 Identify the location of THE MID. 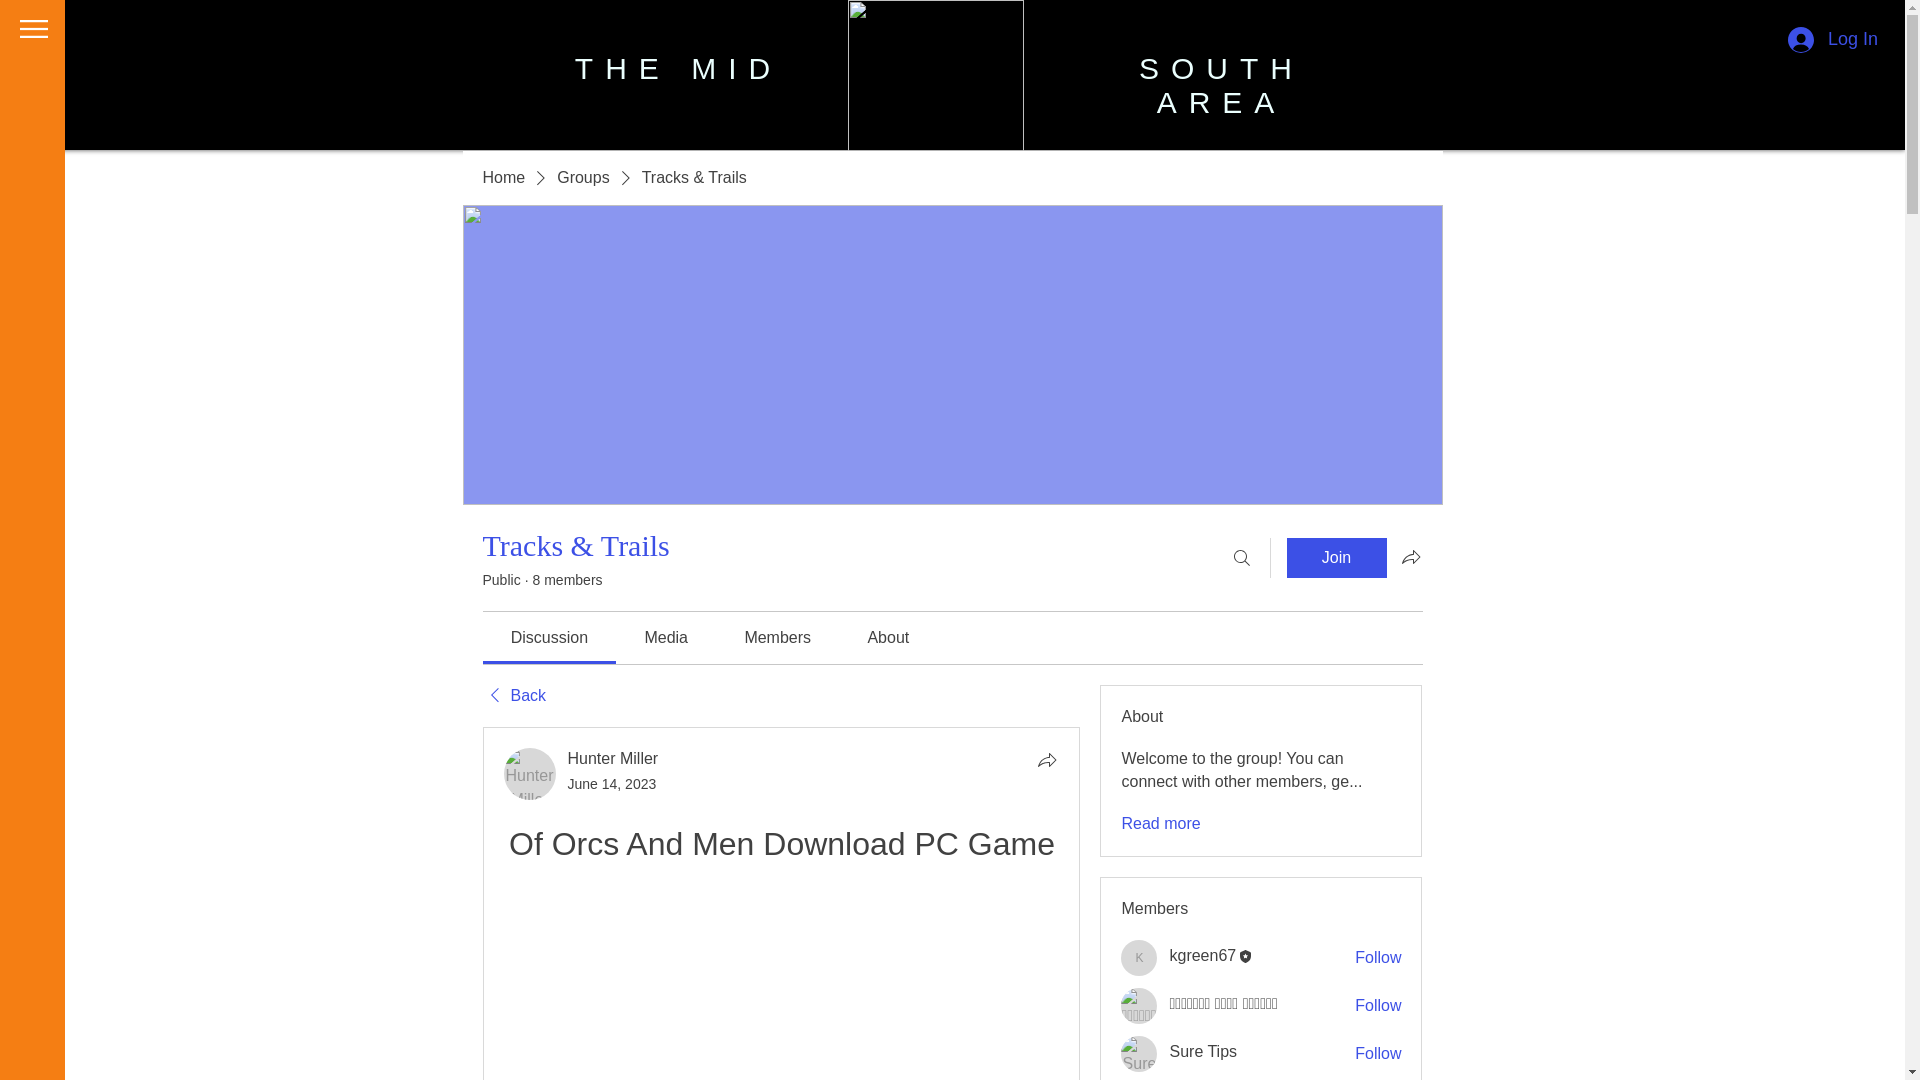
(678, 68).